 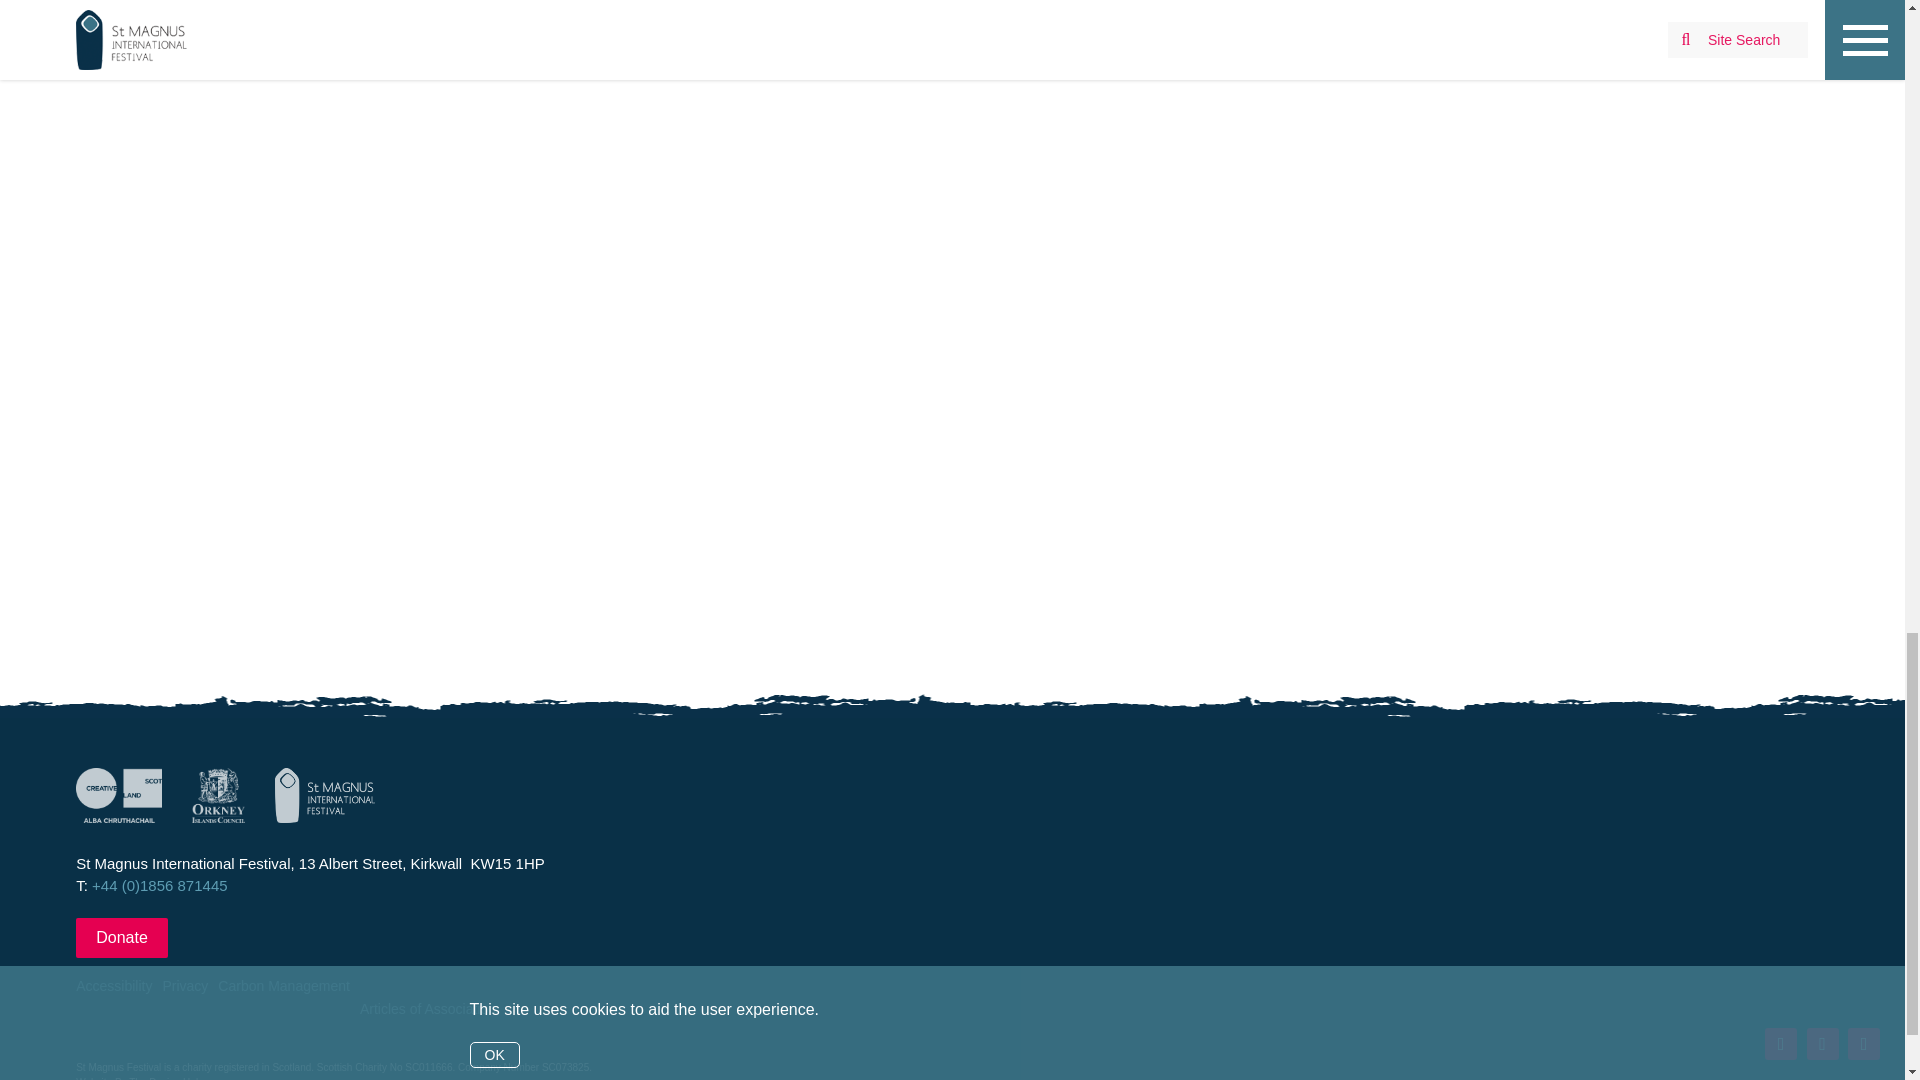 I want to click on Donate, so click(x=122, y=938).